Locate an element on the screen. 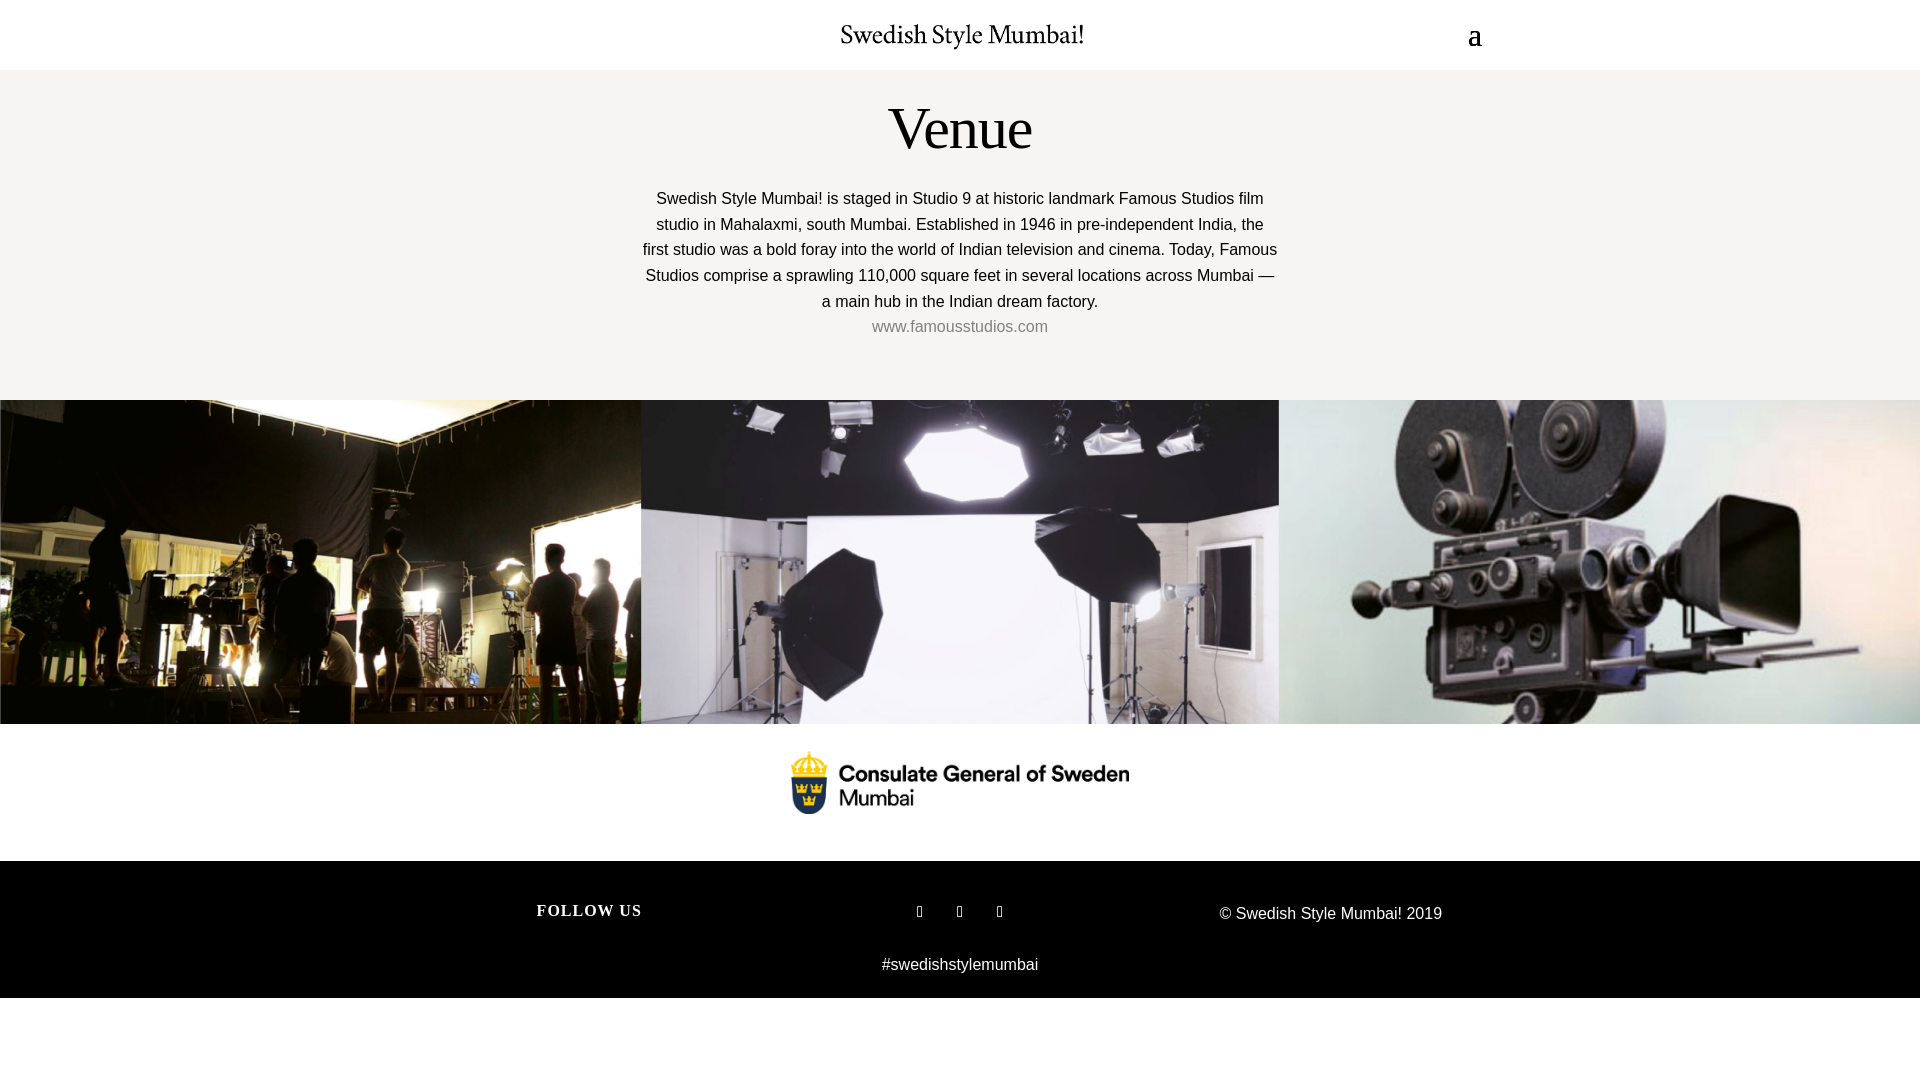 This screenshot has width=1920, height=1080. Follow on Twitter is located at coordinates (999, 912).